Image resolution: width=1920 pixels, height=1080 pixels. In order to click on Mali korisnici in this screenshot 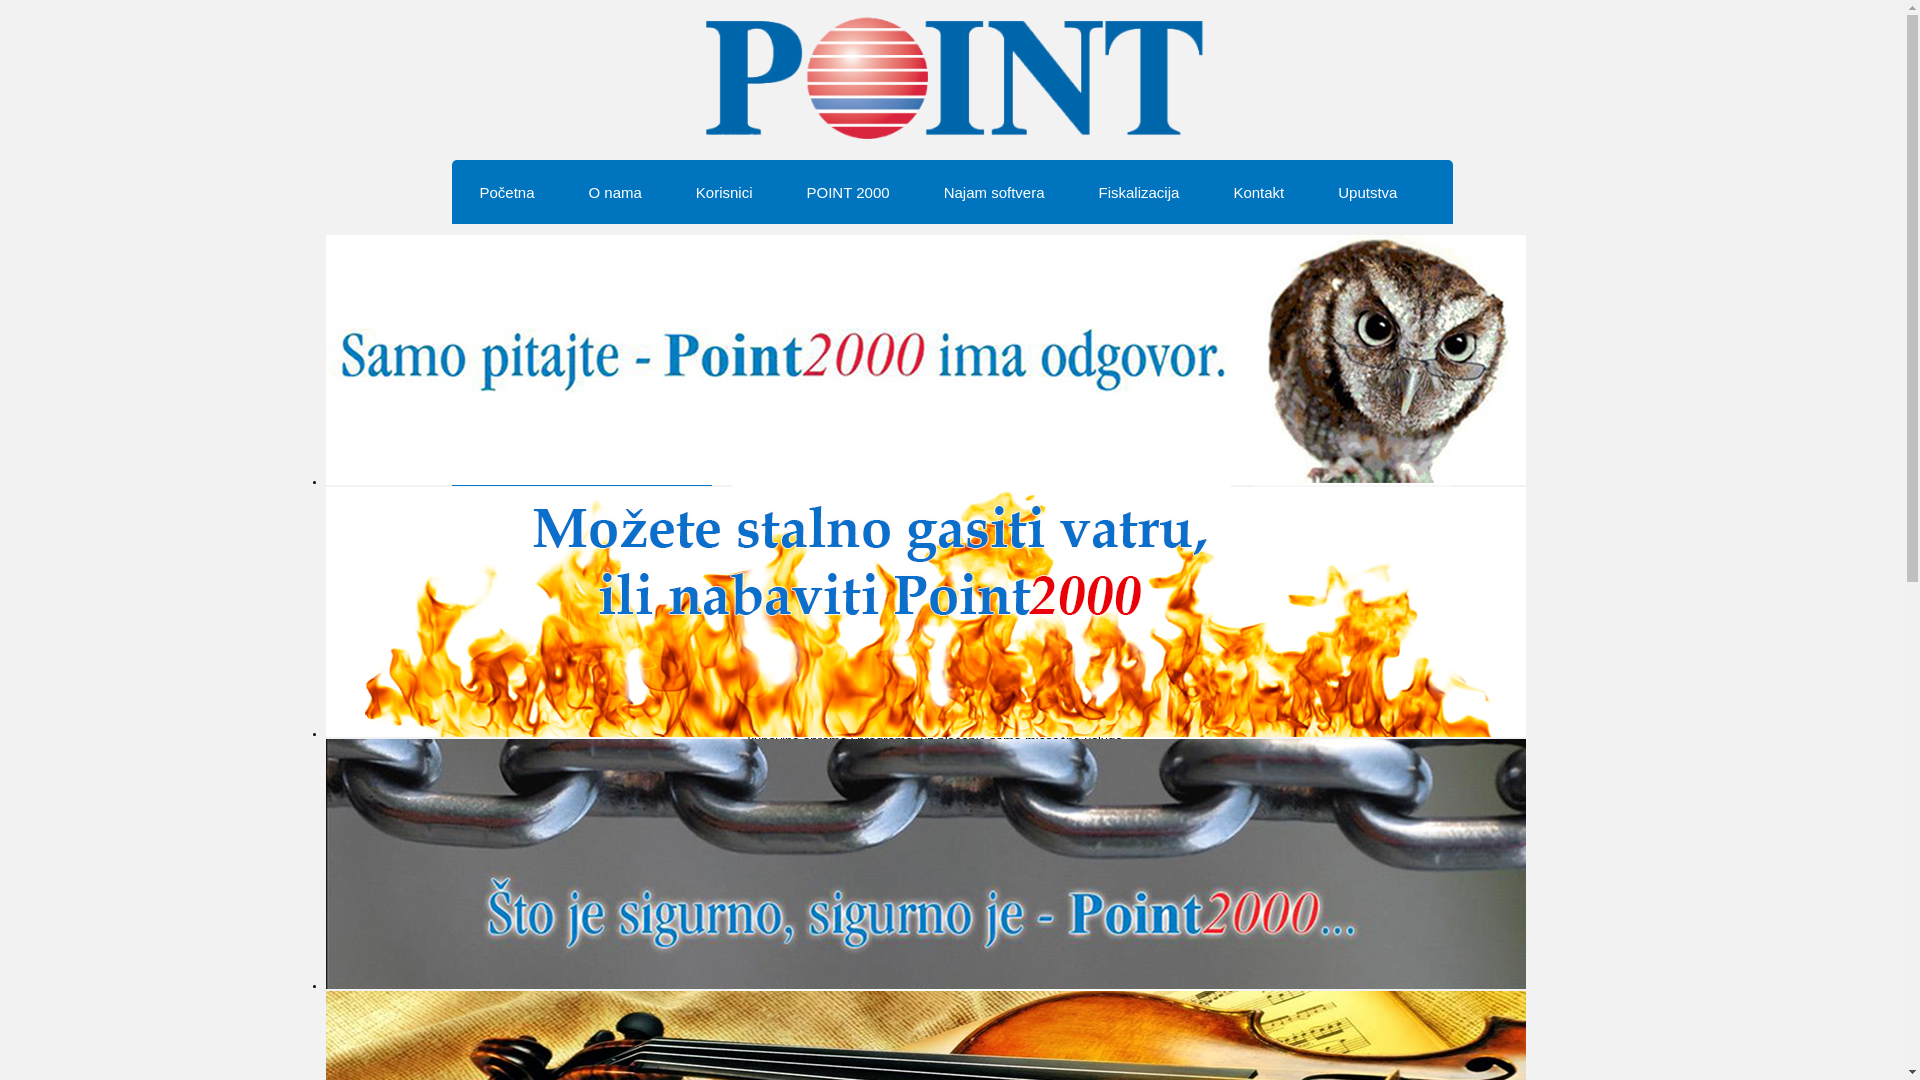, I will do `click(827, 504)`.